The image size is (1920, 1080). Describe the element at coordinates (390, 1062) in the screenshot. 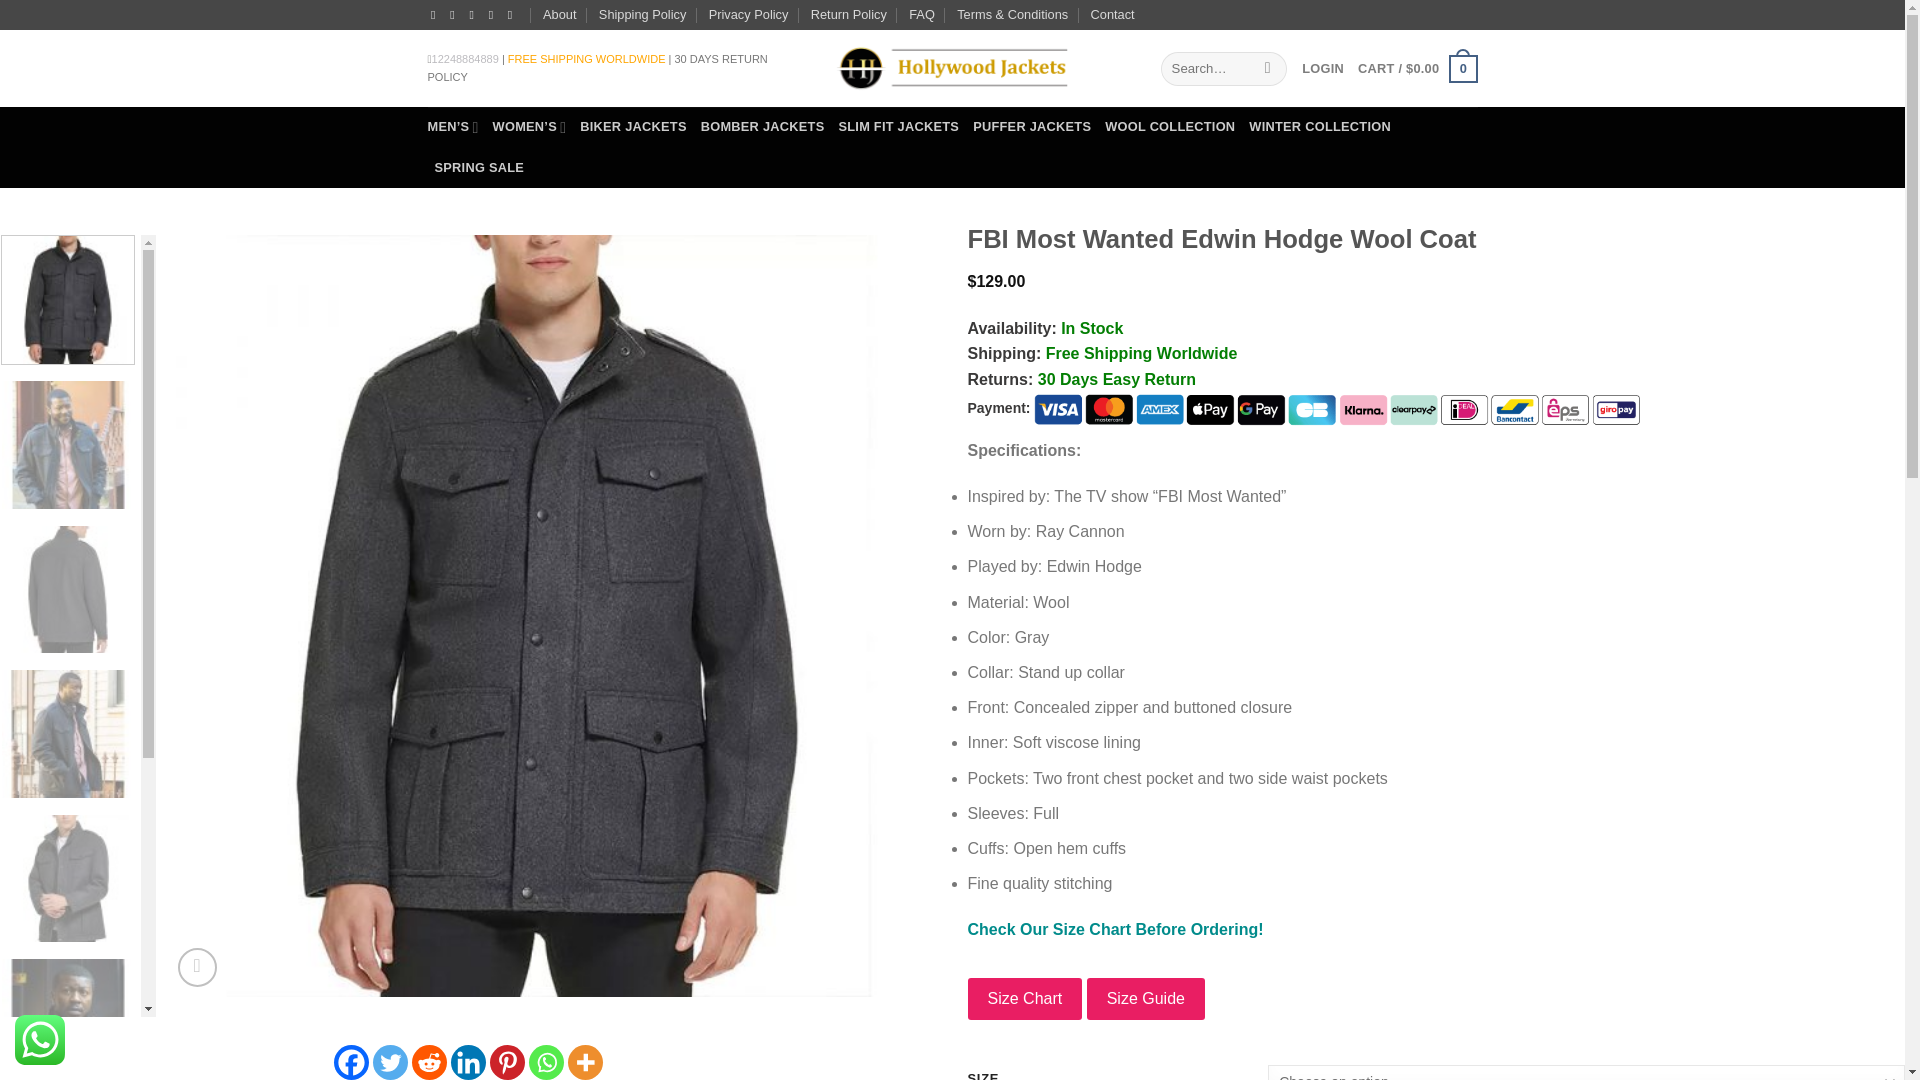

I see `Twitter` at that location.